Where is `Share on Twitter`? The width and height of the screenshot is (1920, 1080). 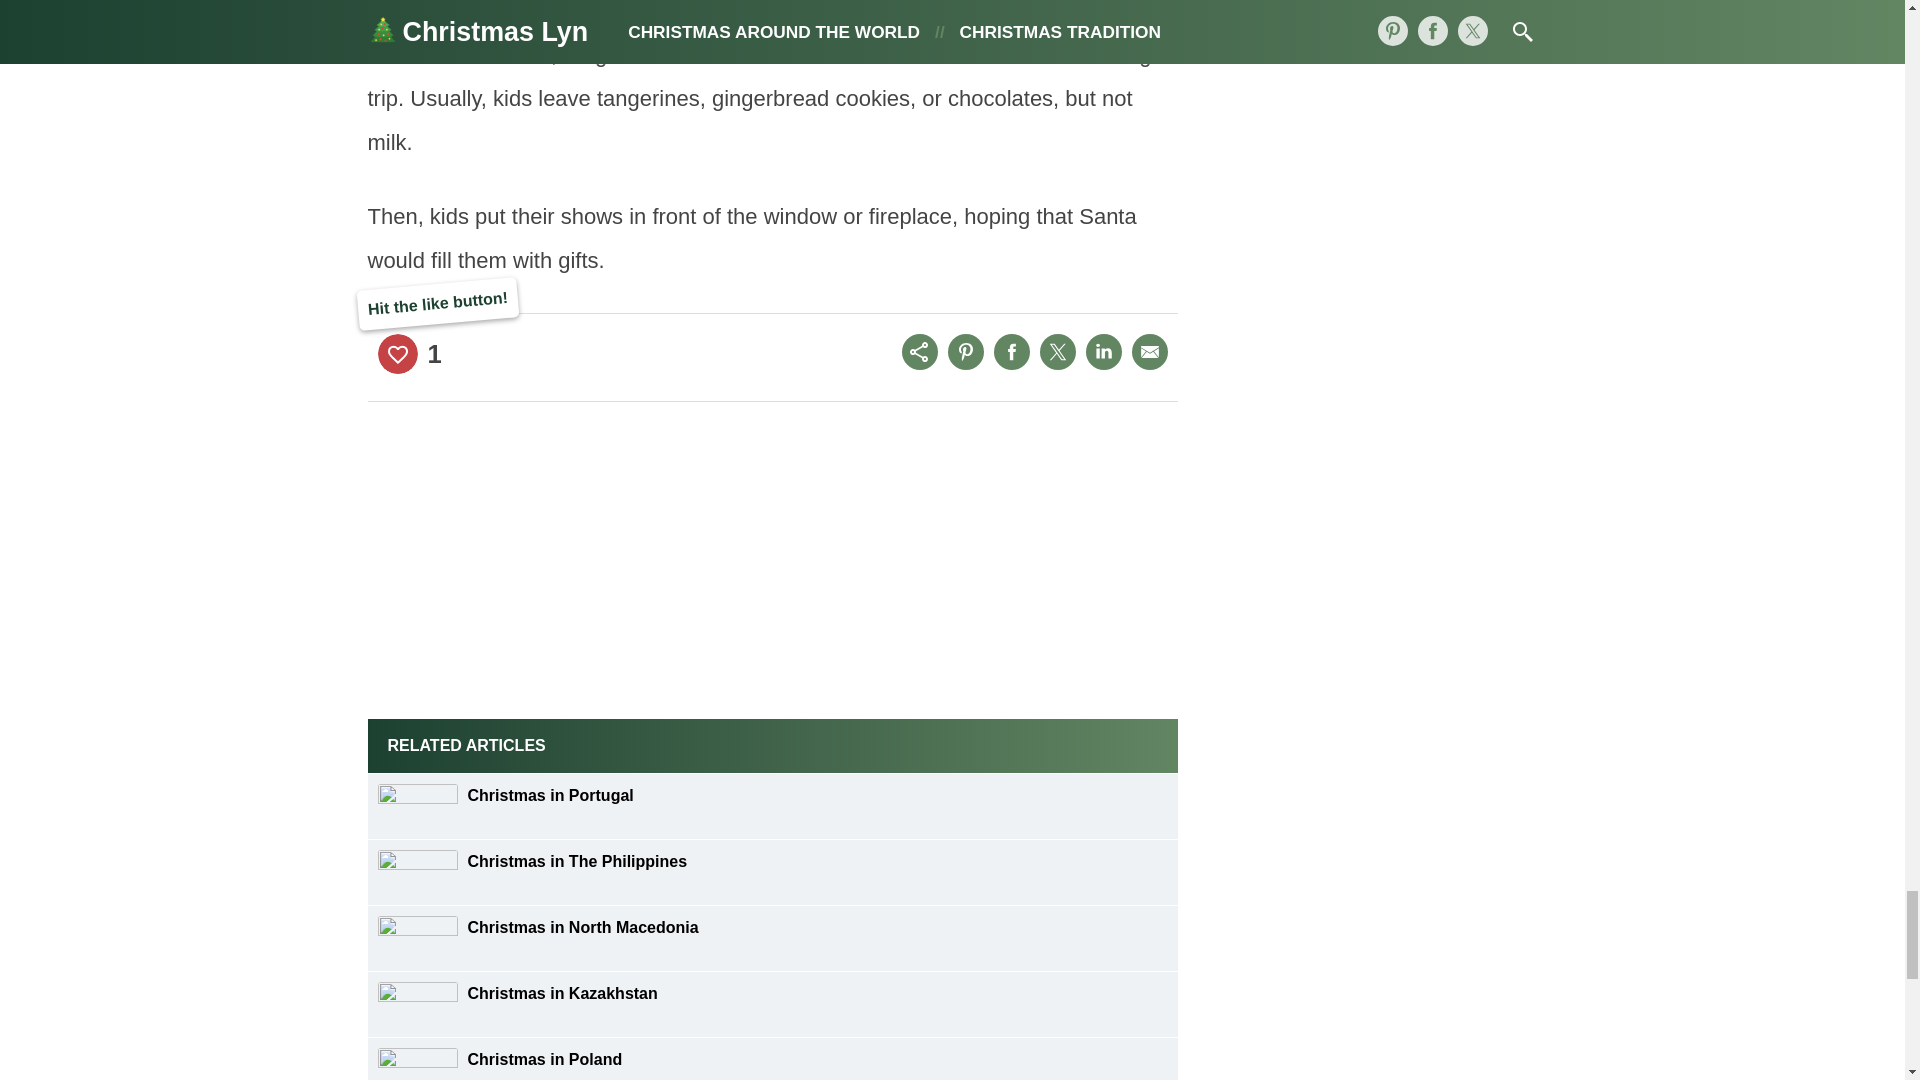 Share on Twitter is located at coordinates (1058, 352).